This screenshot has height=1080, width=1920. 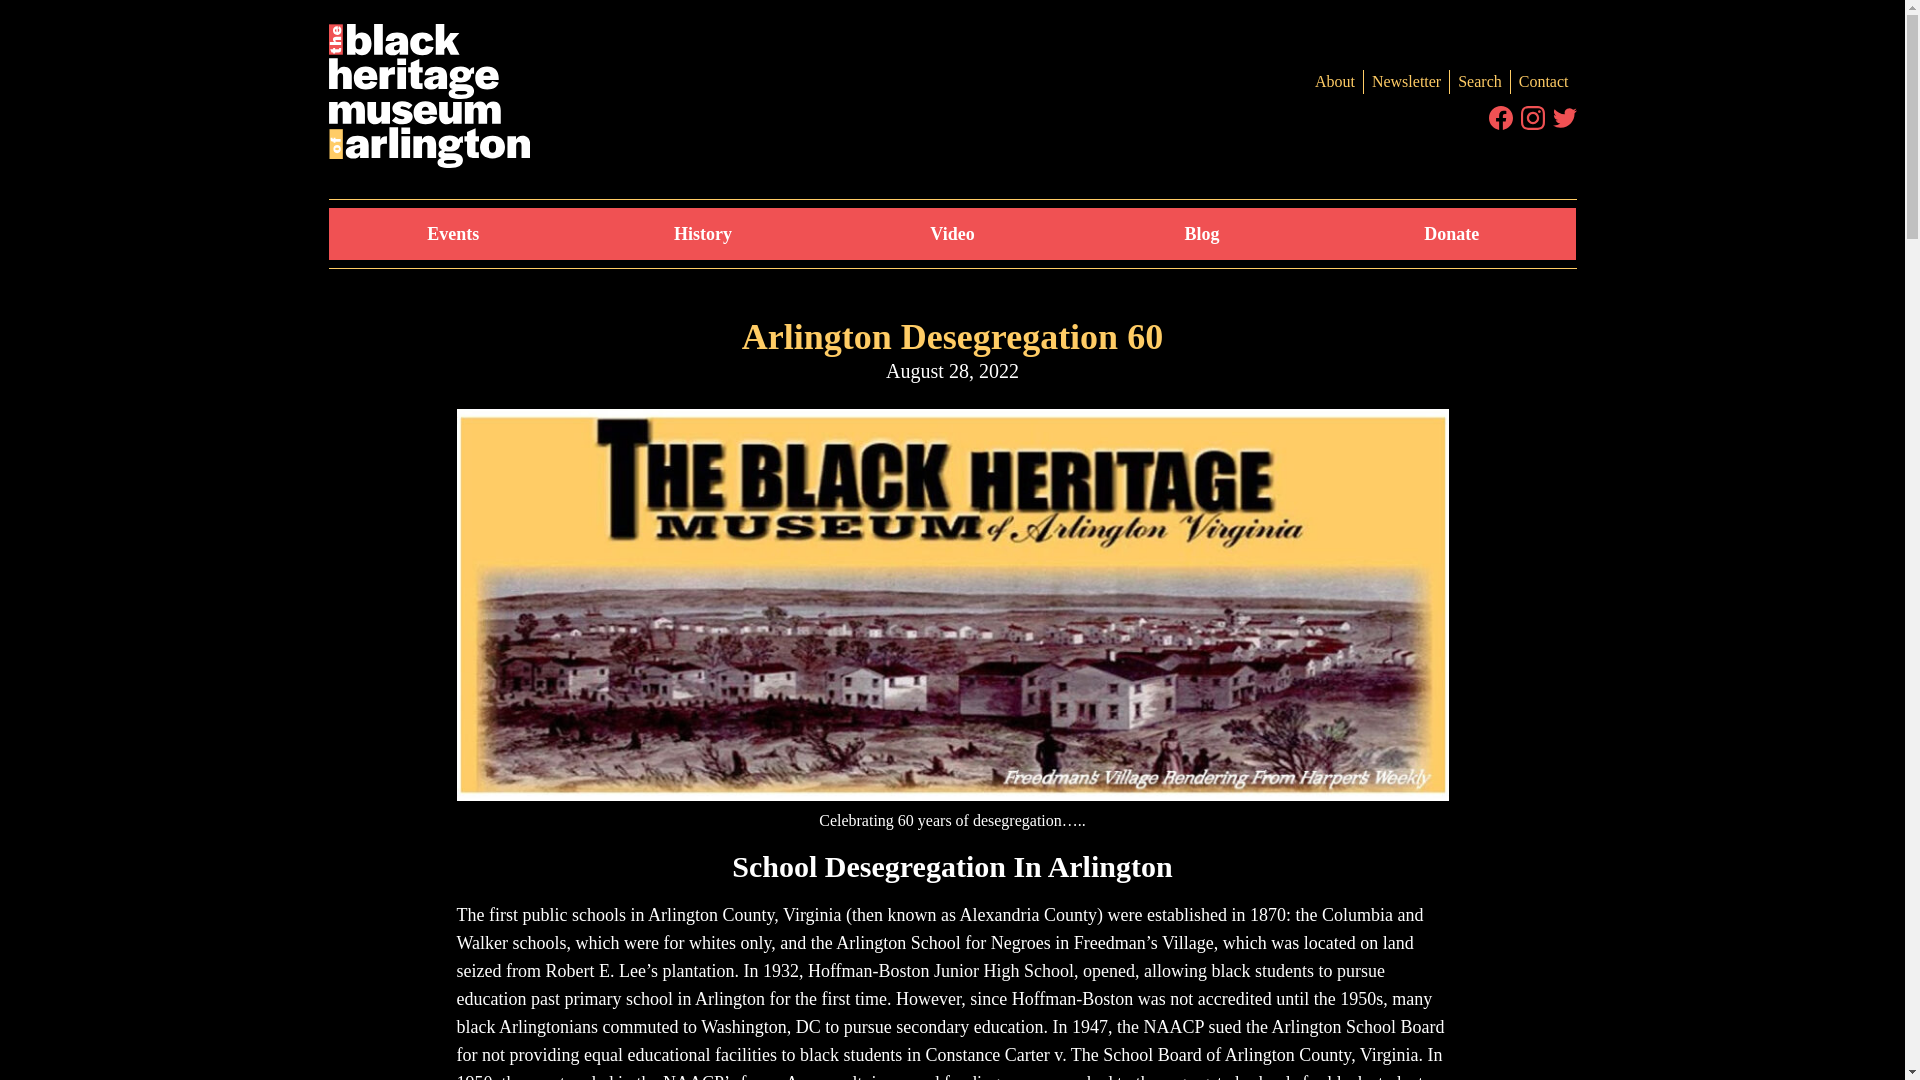 What do you see at coordinates (1335, 82) in the screenshot?
I see `About` at bounding box center [1335, 82].